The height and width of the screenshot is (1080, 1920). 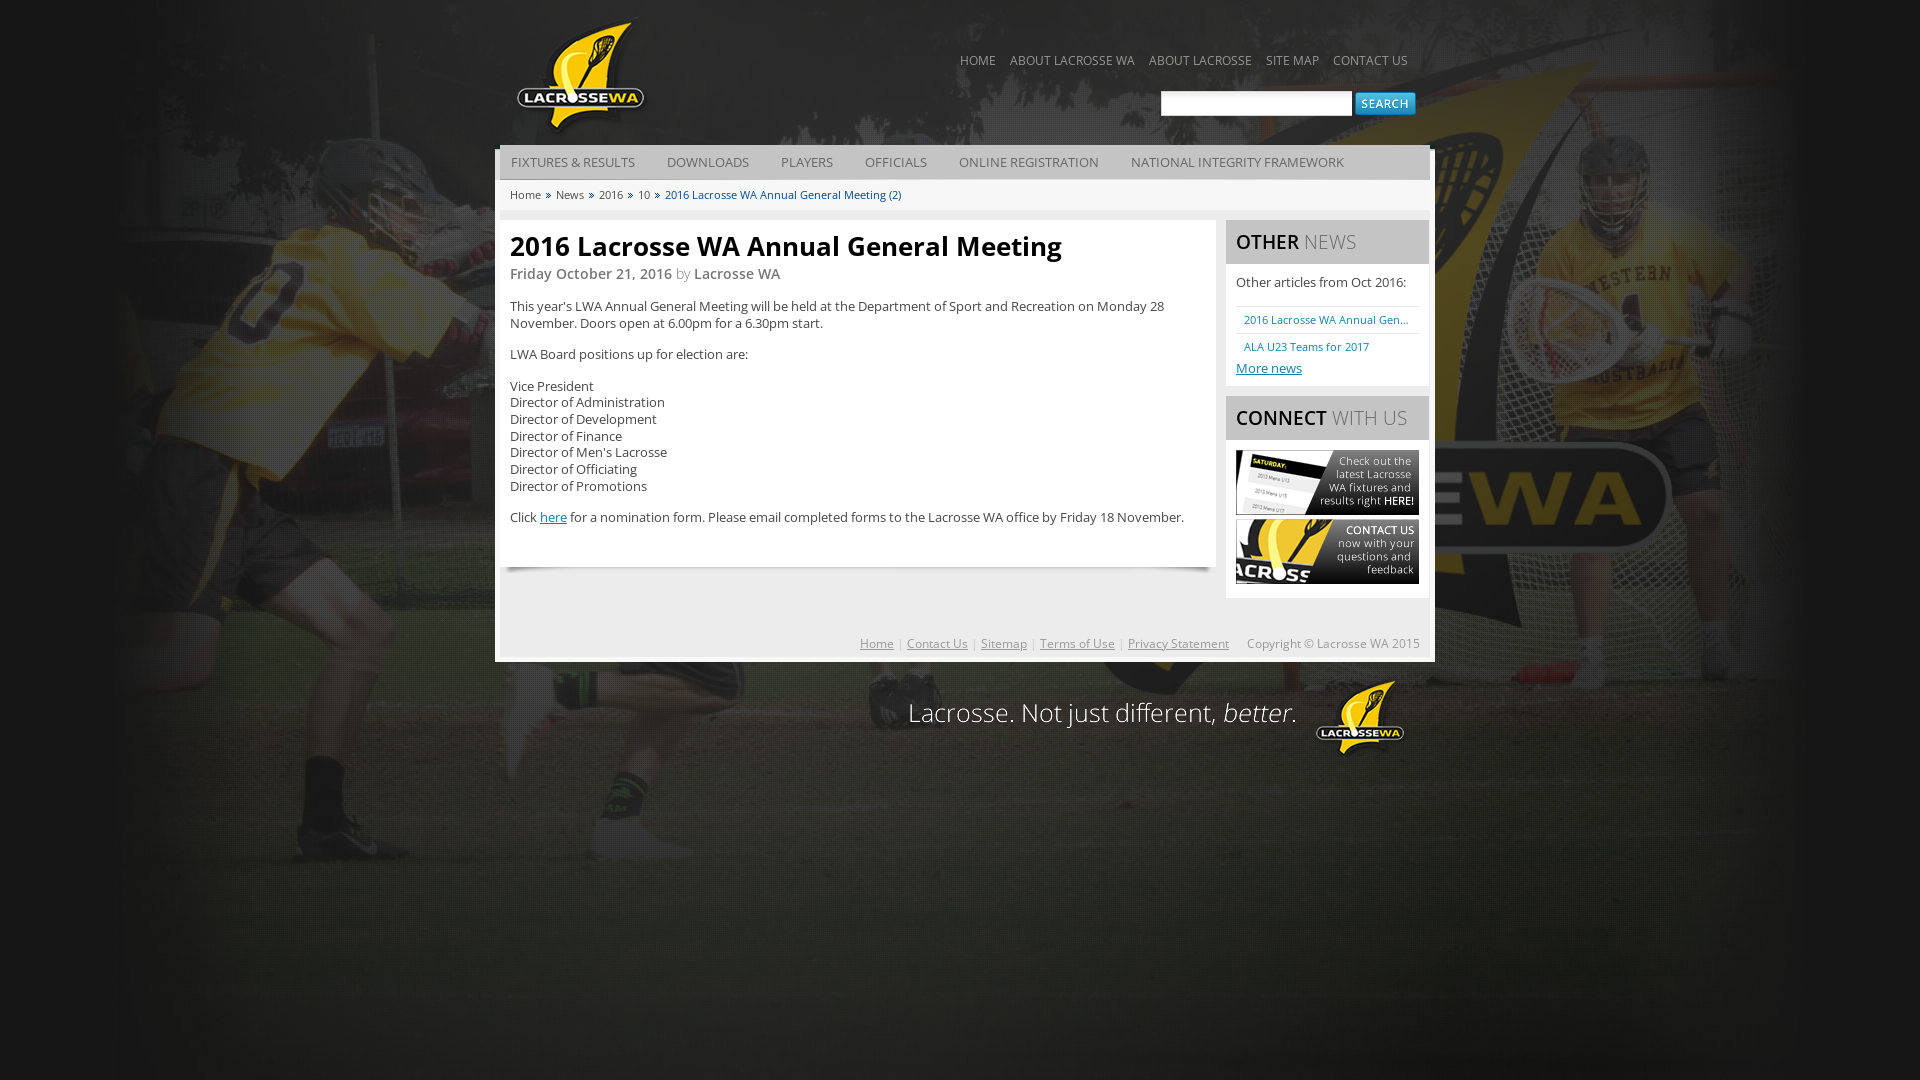 What do you see at coordinates (1370, 60) in the screenshot?
I see `CONTACT US` at bounding box center [1370, 60].